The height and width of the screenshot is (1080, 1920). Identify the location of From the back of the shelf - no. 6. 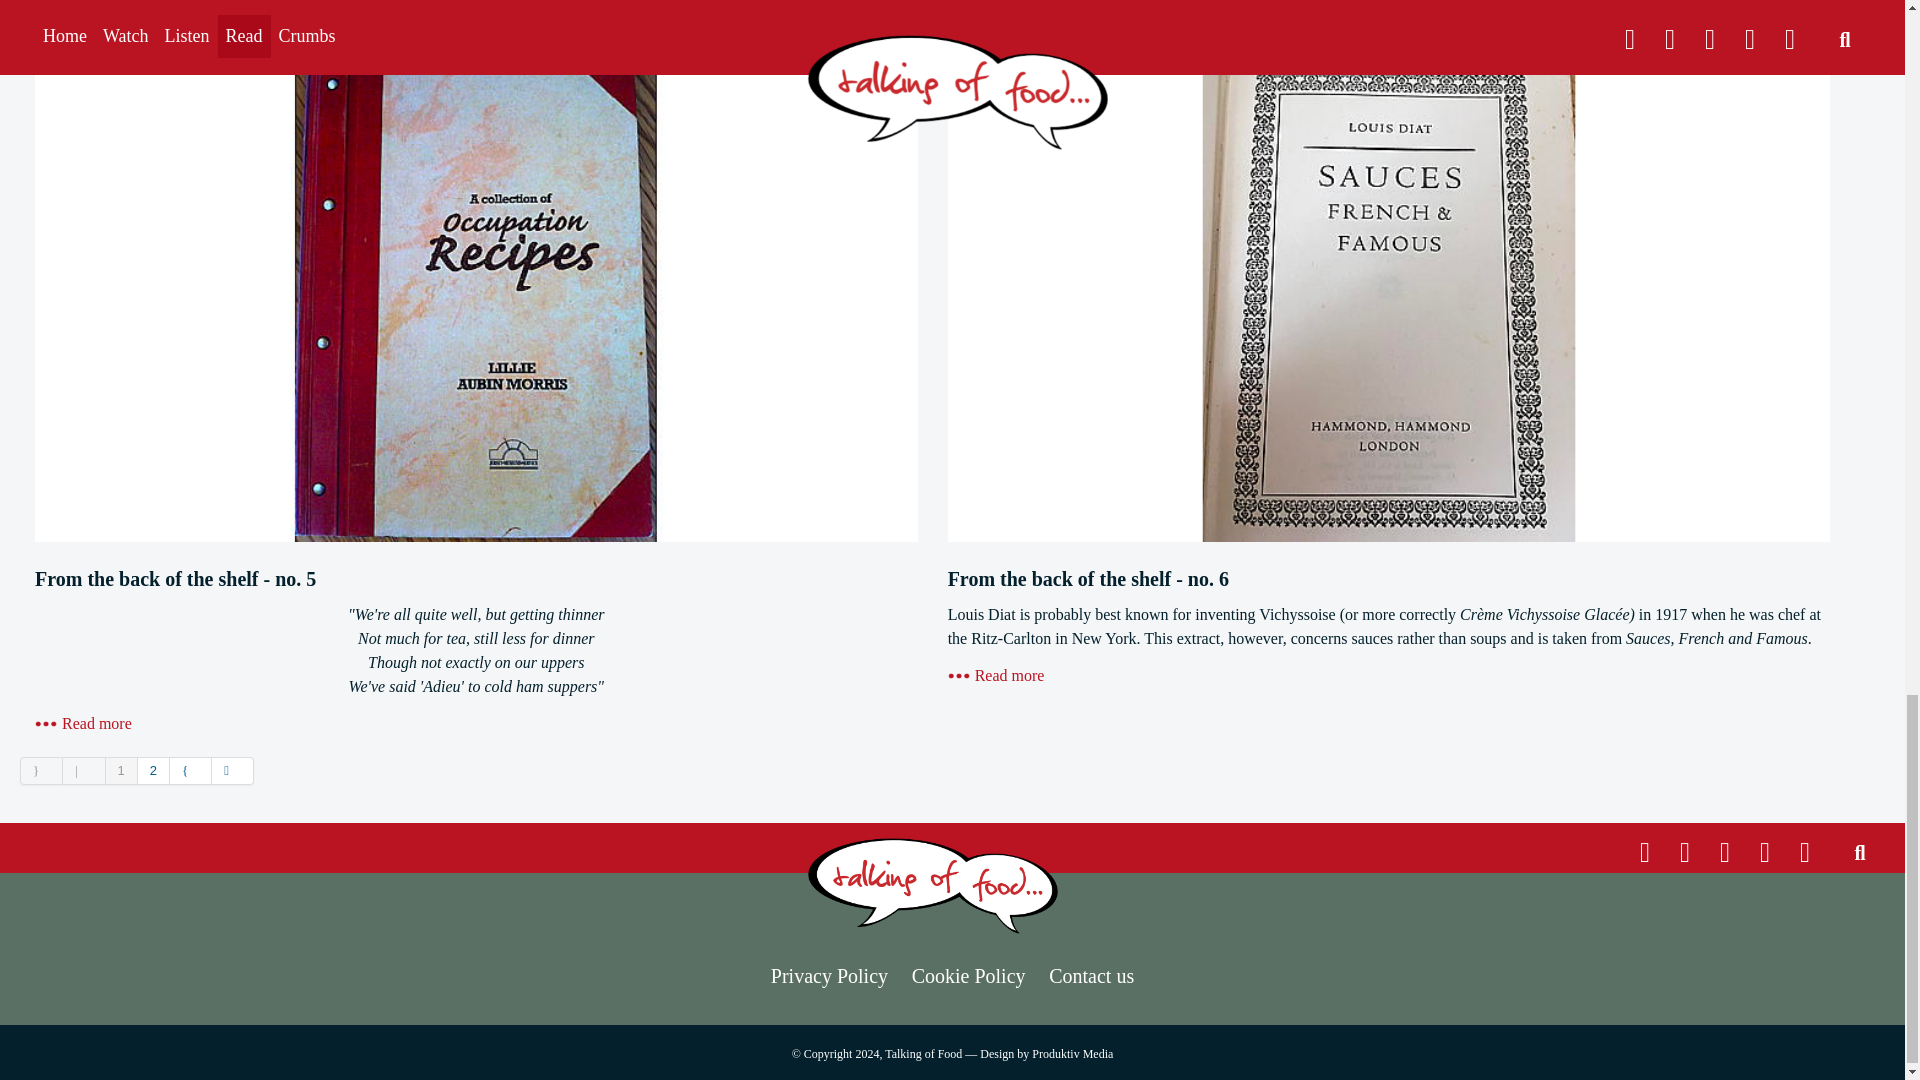
(996, 675).